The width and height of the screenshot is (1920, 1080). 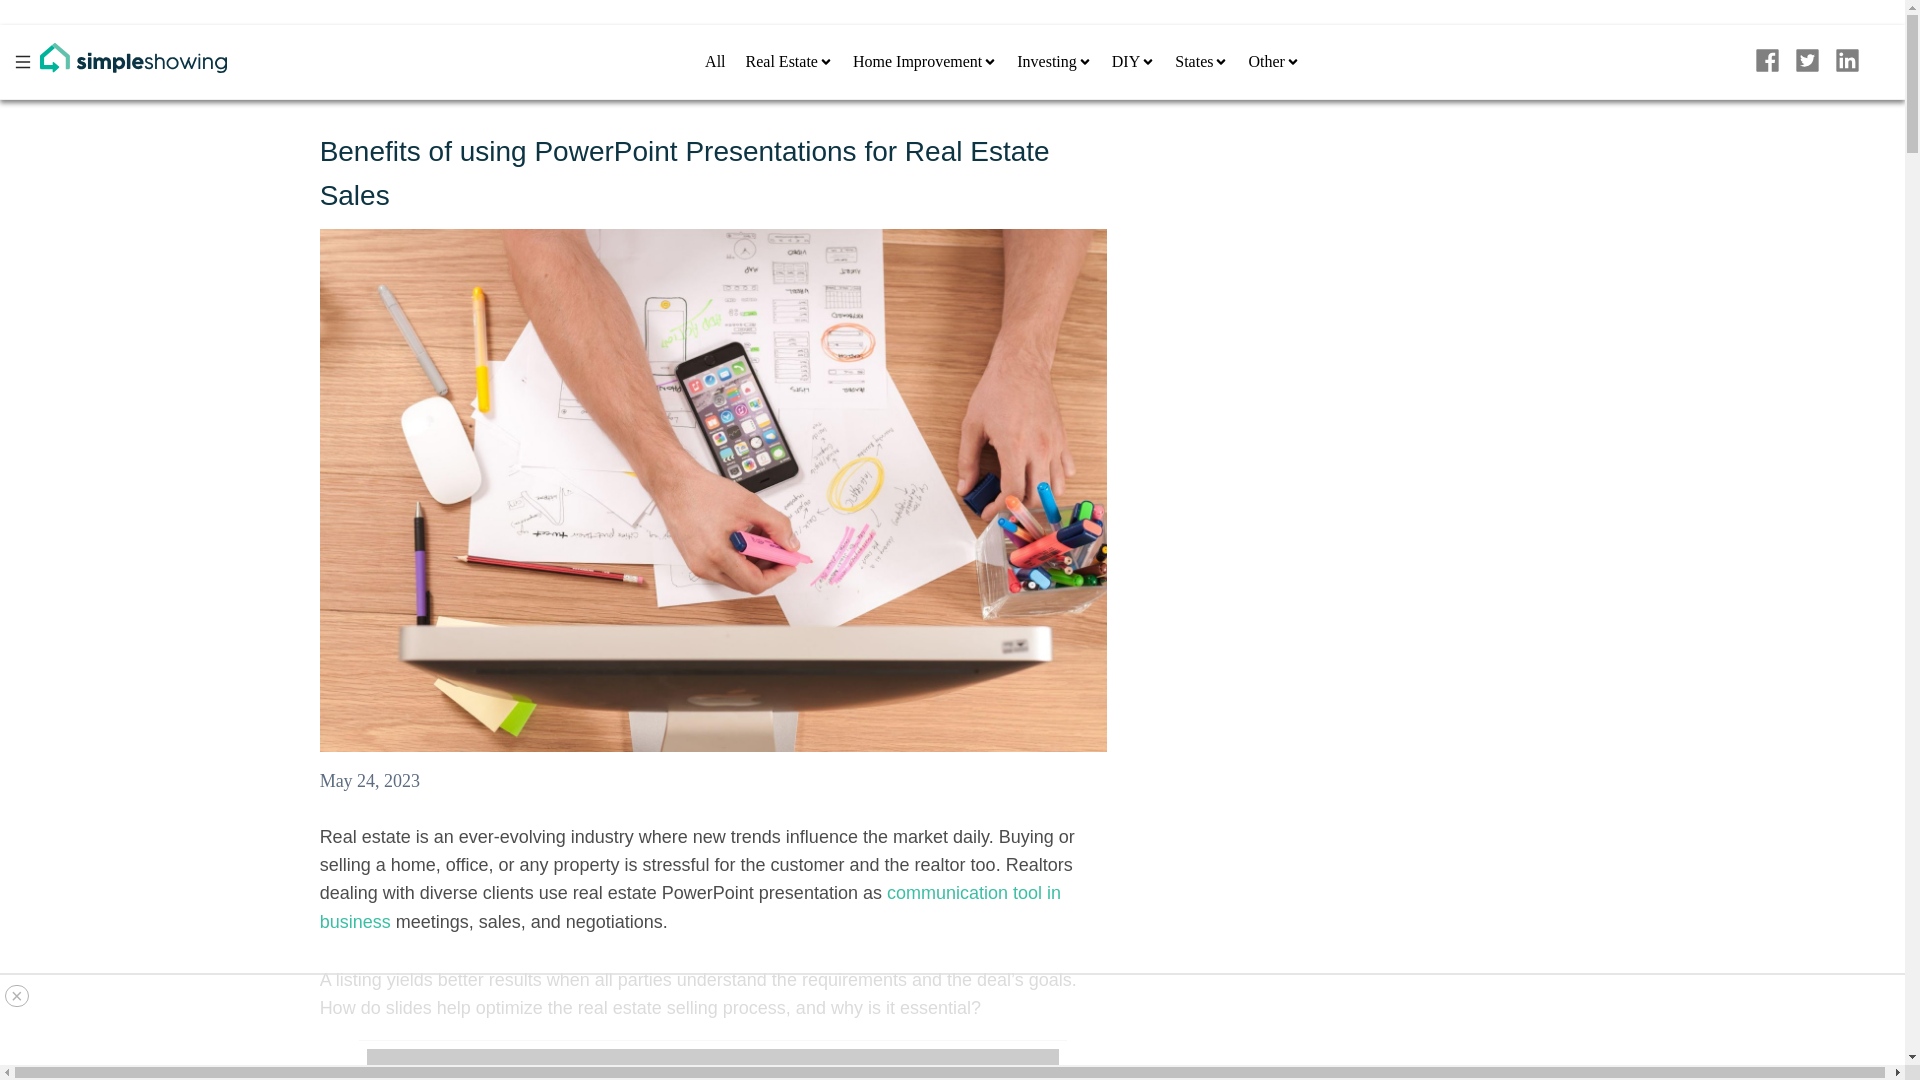 I want to click on Investing, so click(x=1047, y=61).